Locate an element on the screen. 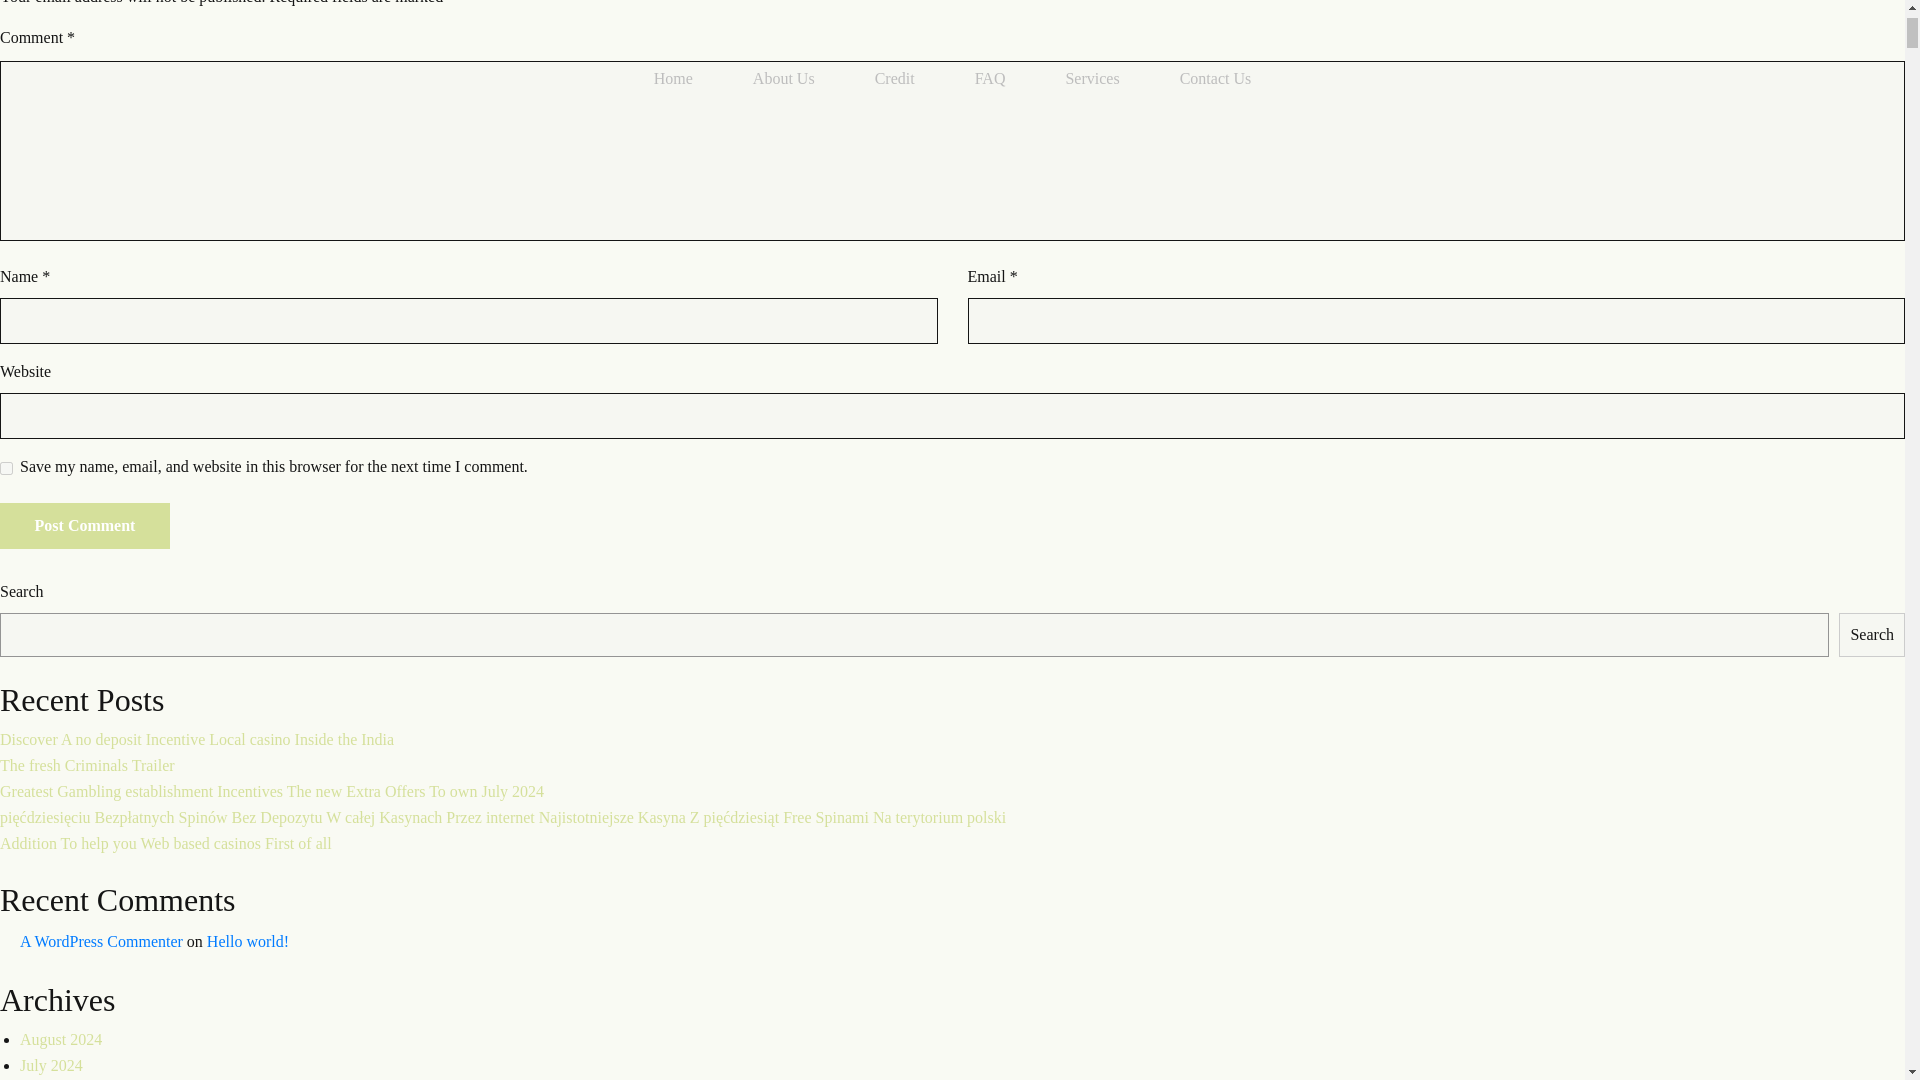 The image size is (1920, 1080). A WordPress Commenter is located at coordinates (100, 942).